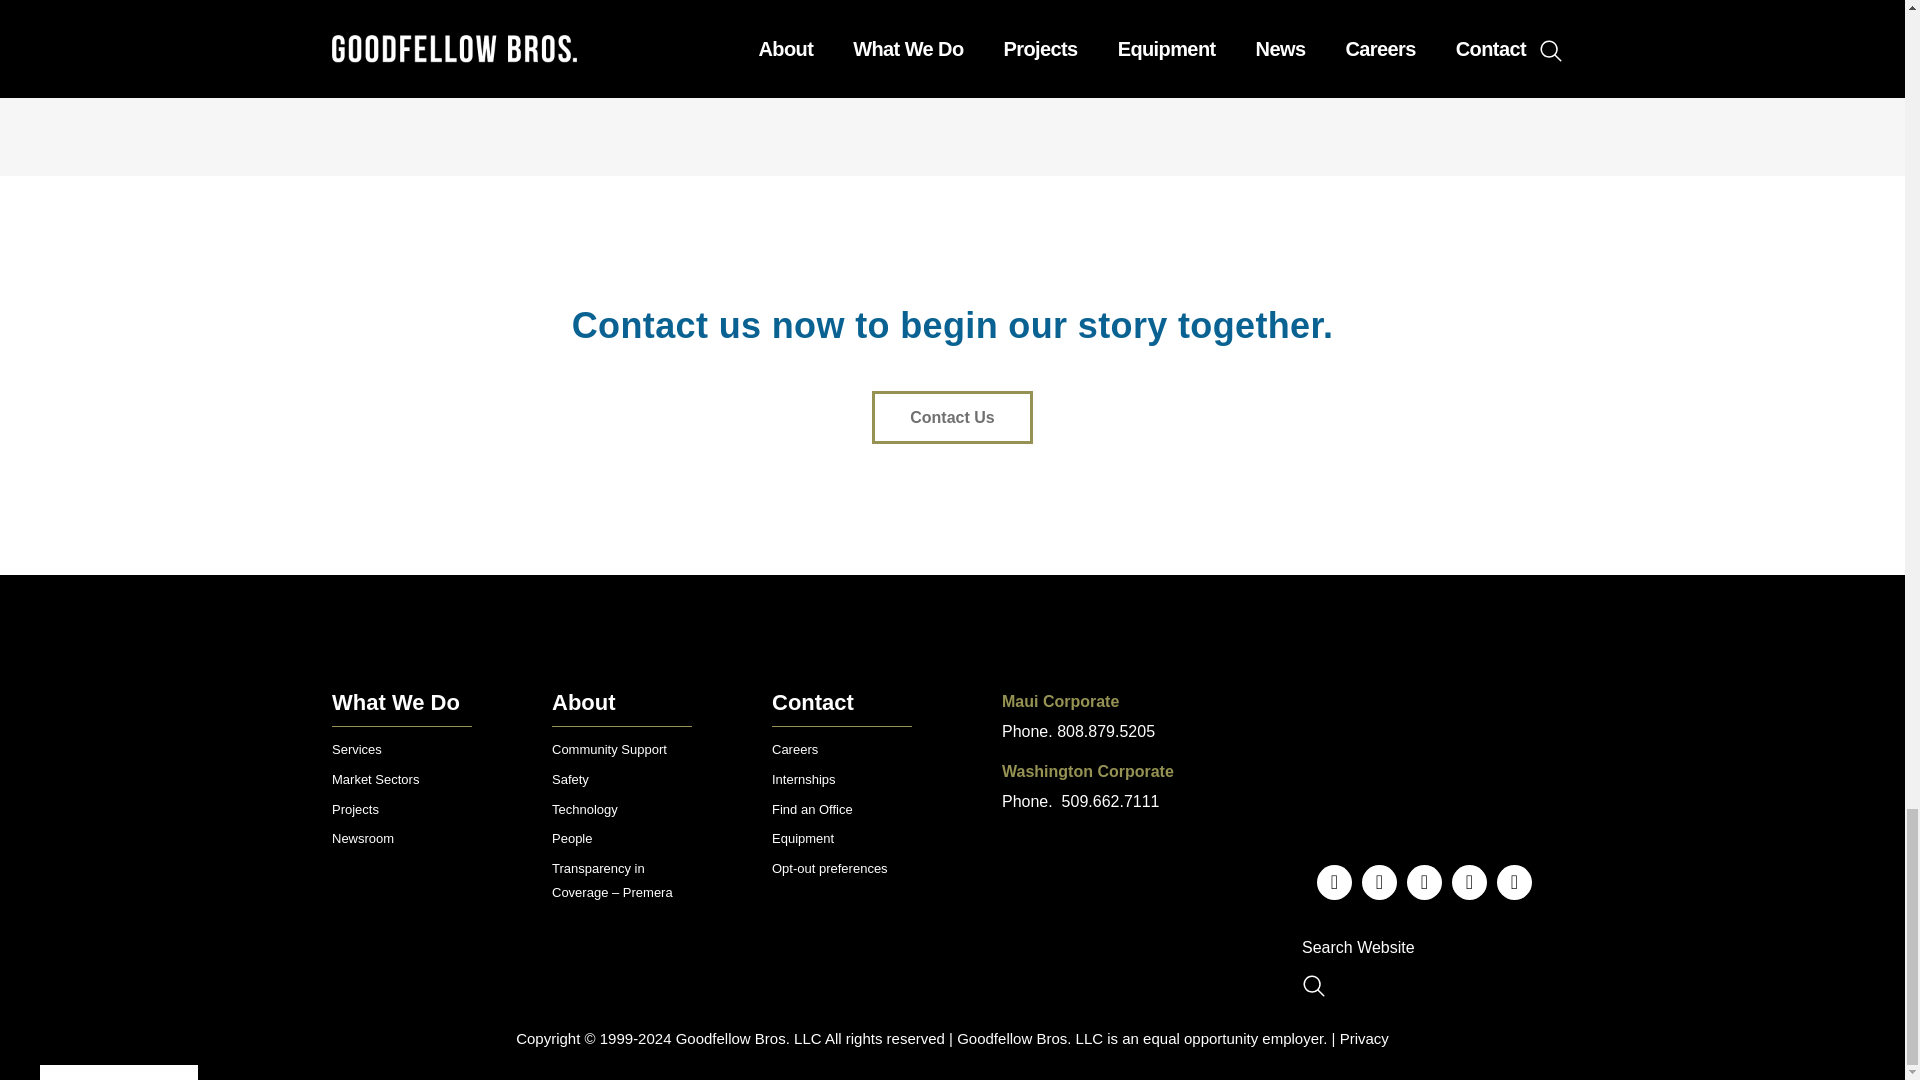 The image size is (1920, 1080). Describe the element at coordinates (609, 749) in the screenshot. I see `Community Support` at that location.